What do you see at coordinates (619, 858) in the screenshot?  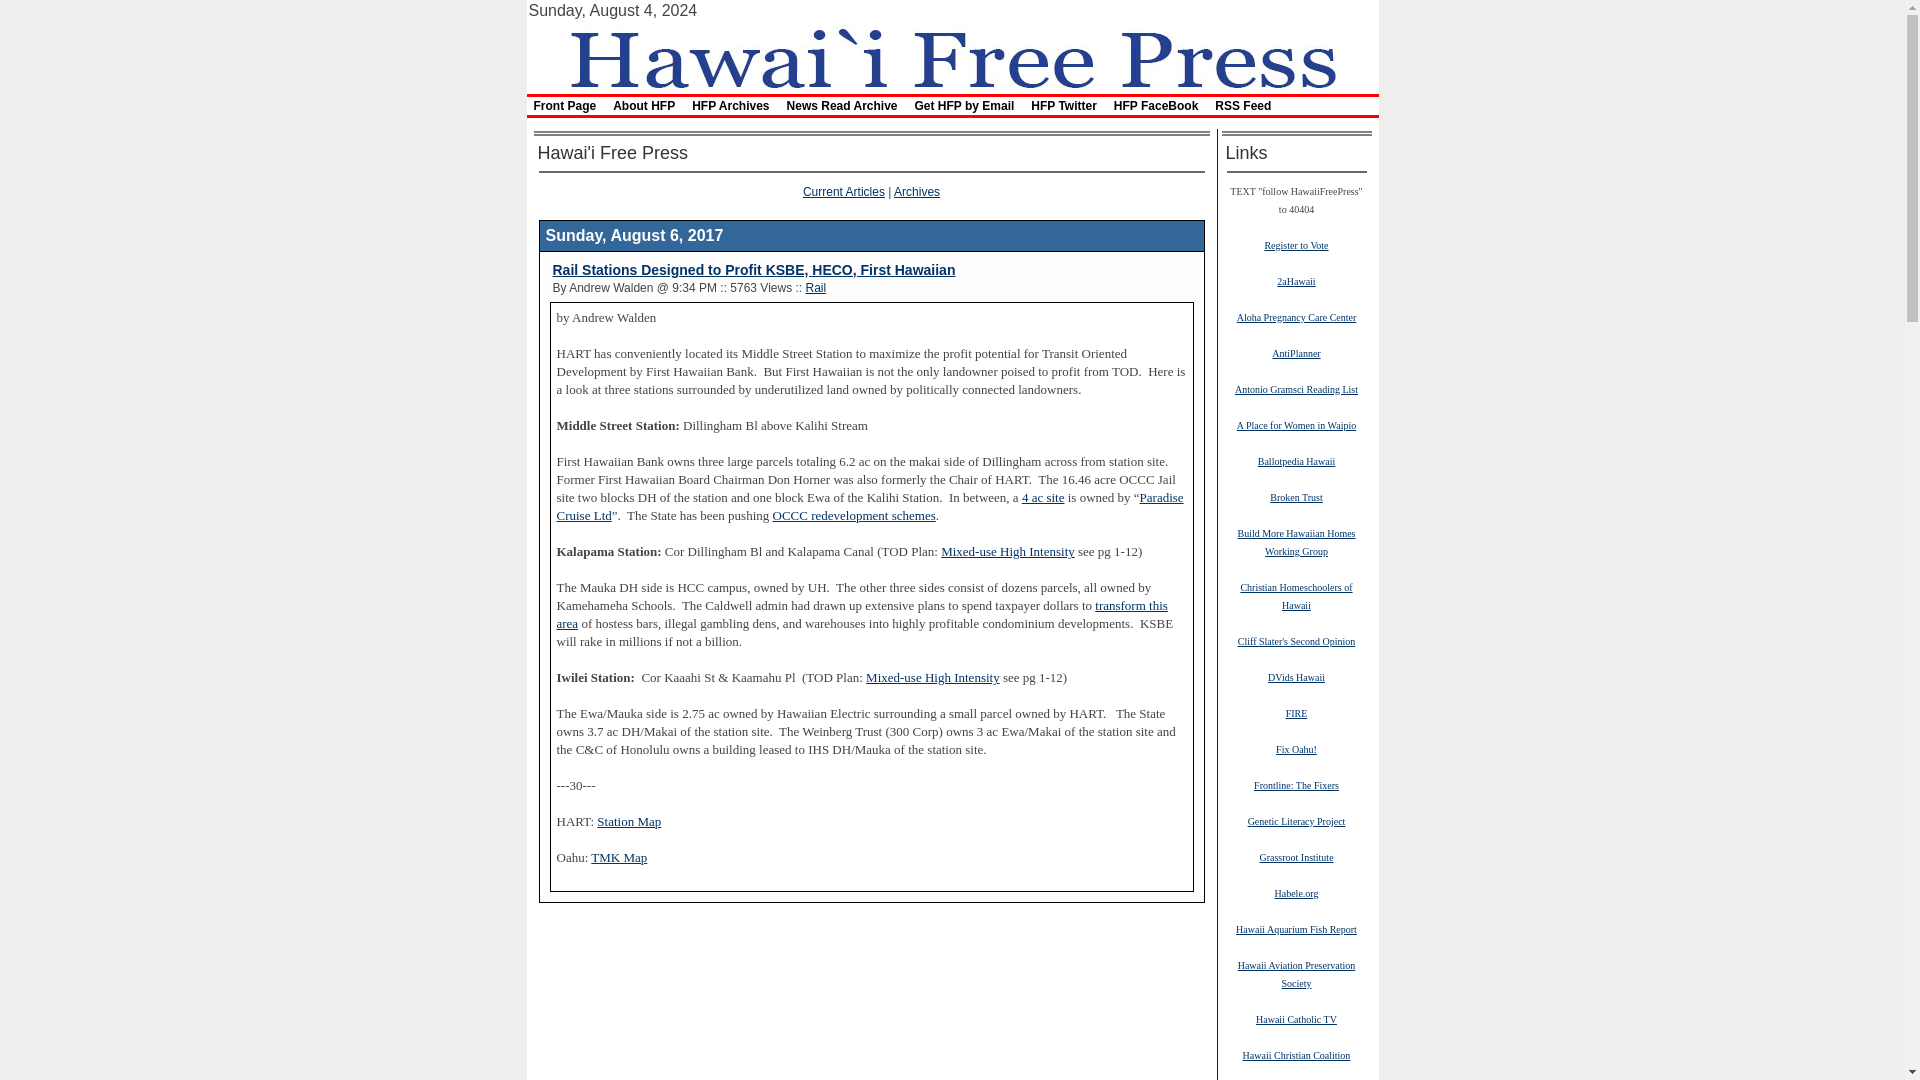 I see `TMK Map` at bounding box center [619, 858].